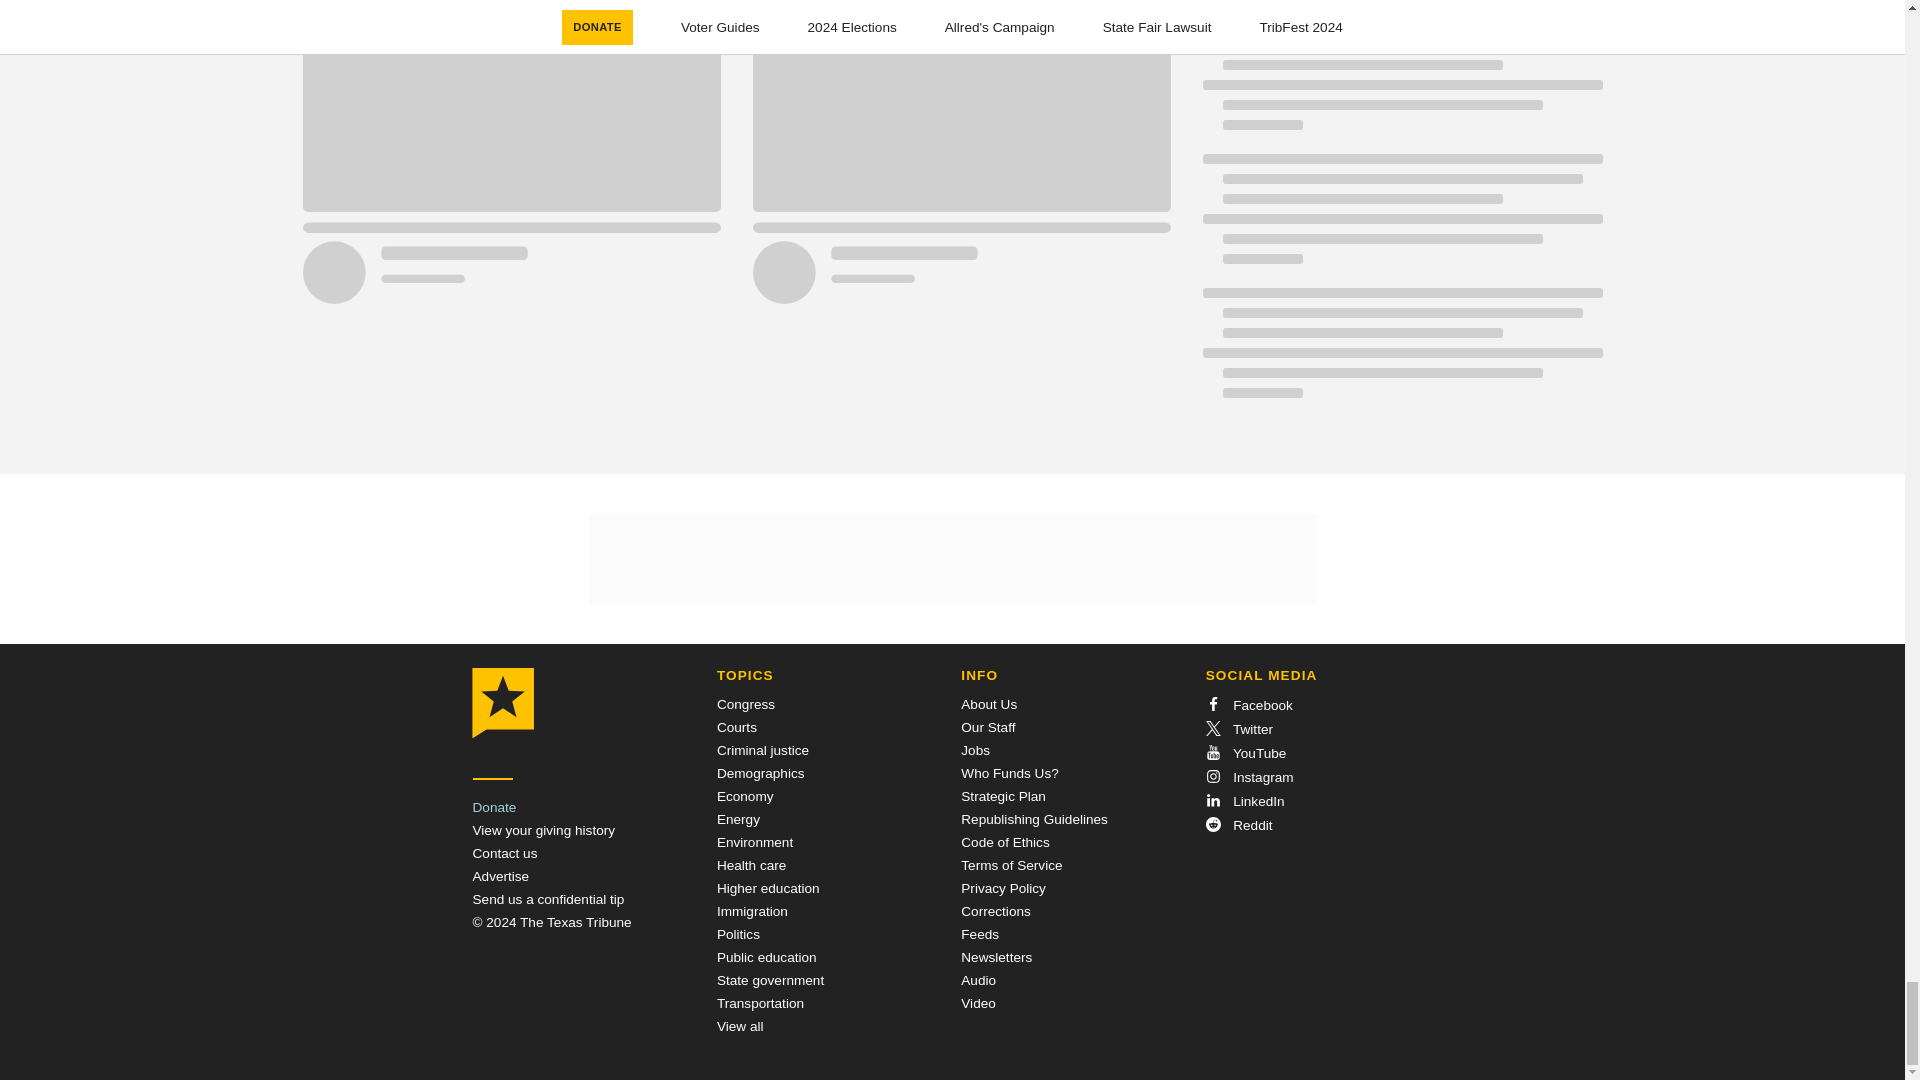 This screenshot has width=1920, height=1080. Describe the element at coordinates (996, 958) in the screenshot. I see `Newsletters` at that location.